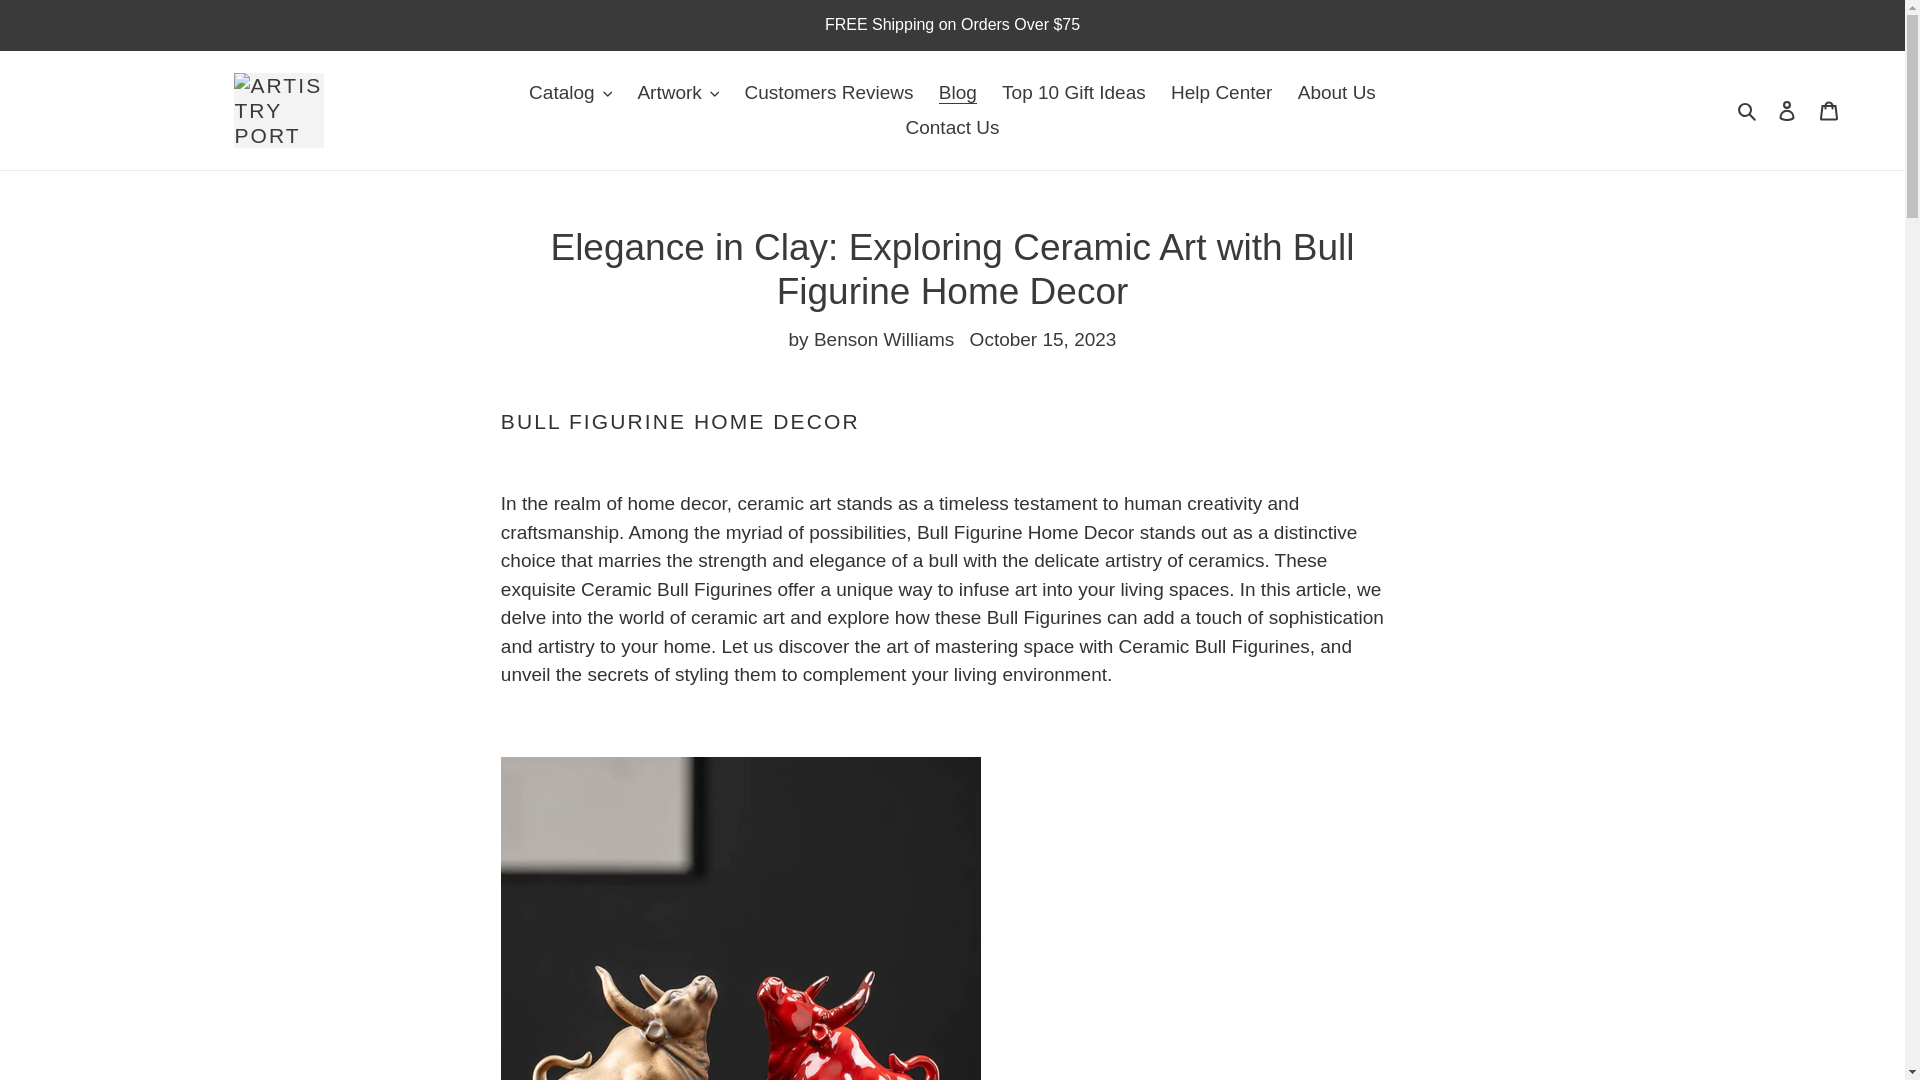 This screenshot has width=1920, height=1080. I want to click on Contact Us, so click(952, 127).